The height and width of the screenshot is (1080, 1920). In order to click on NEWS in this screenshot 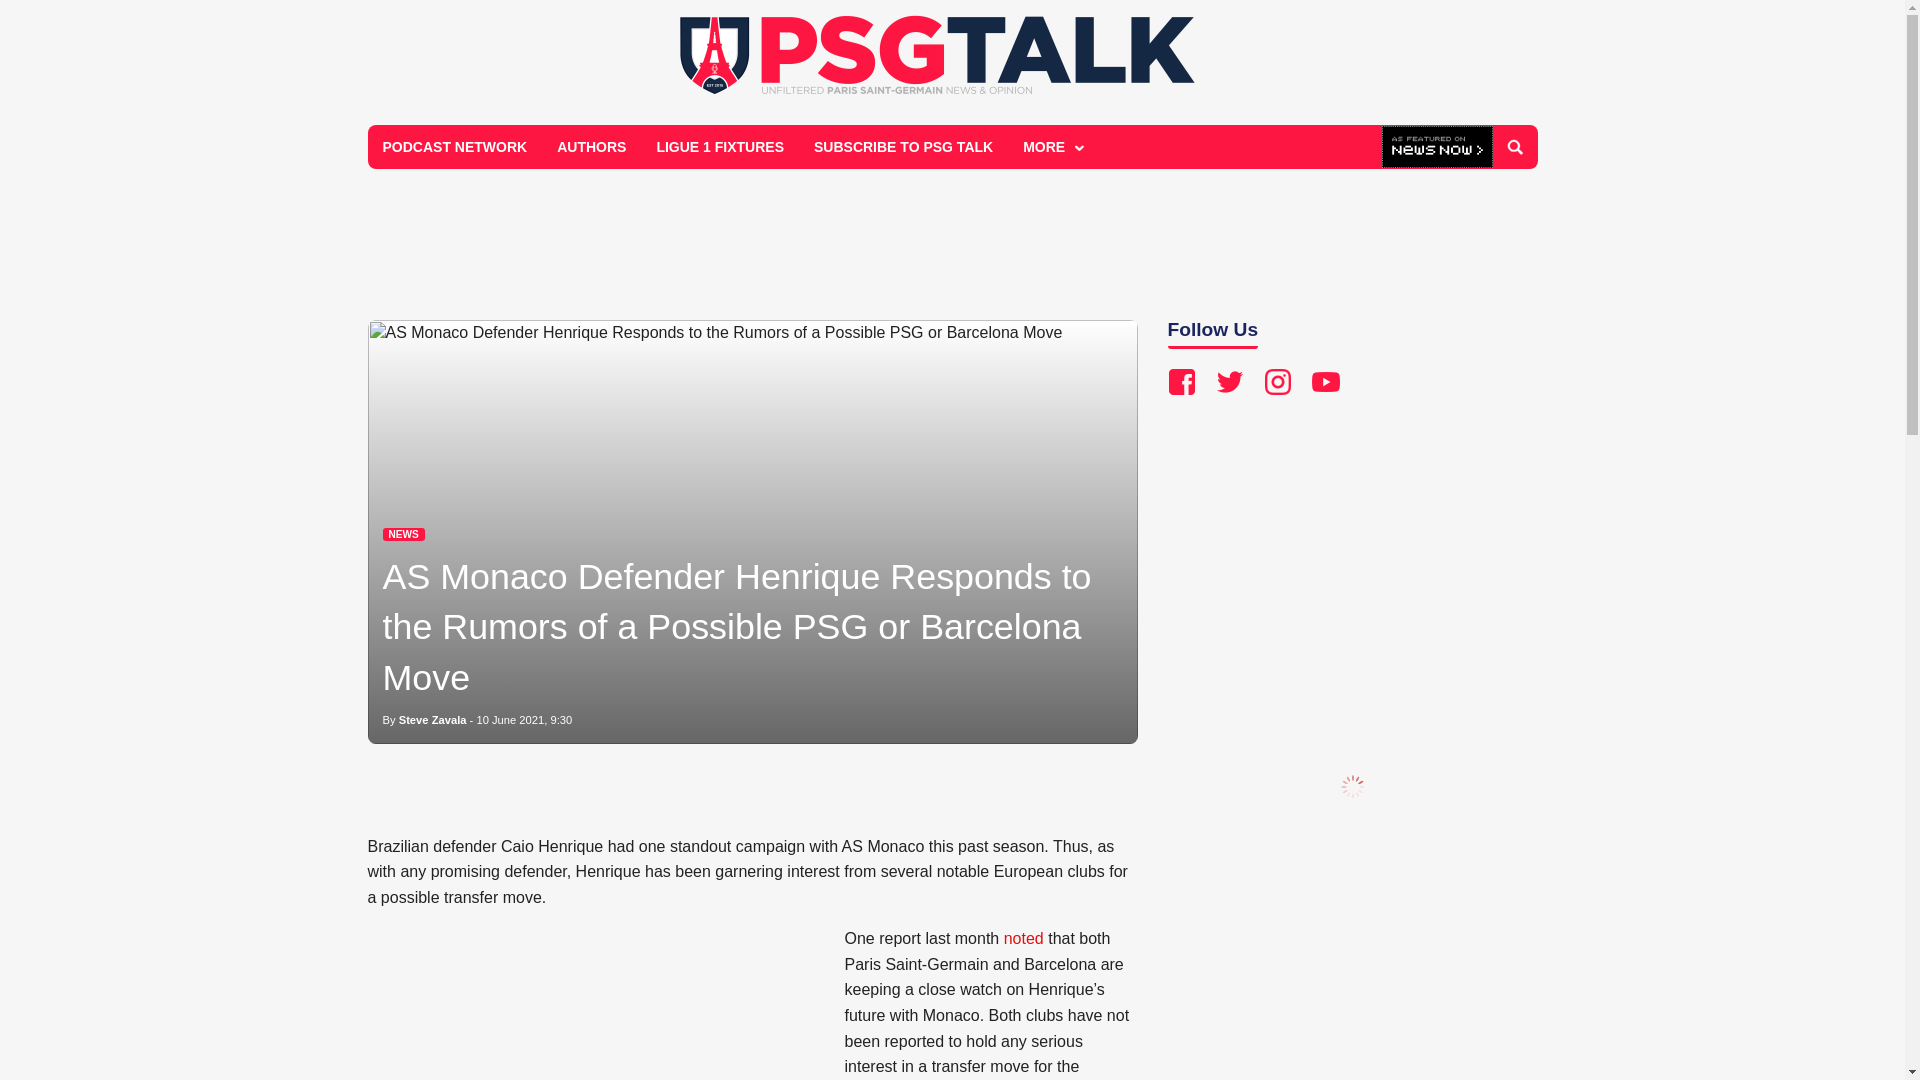, I will do `click(403, 534)`.